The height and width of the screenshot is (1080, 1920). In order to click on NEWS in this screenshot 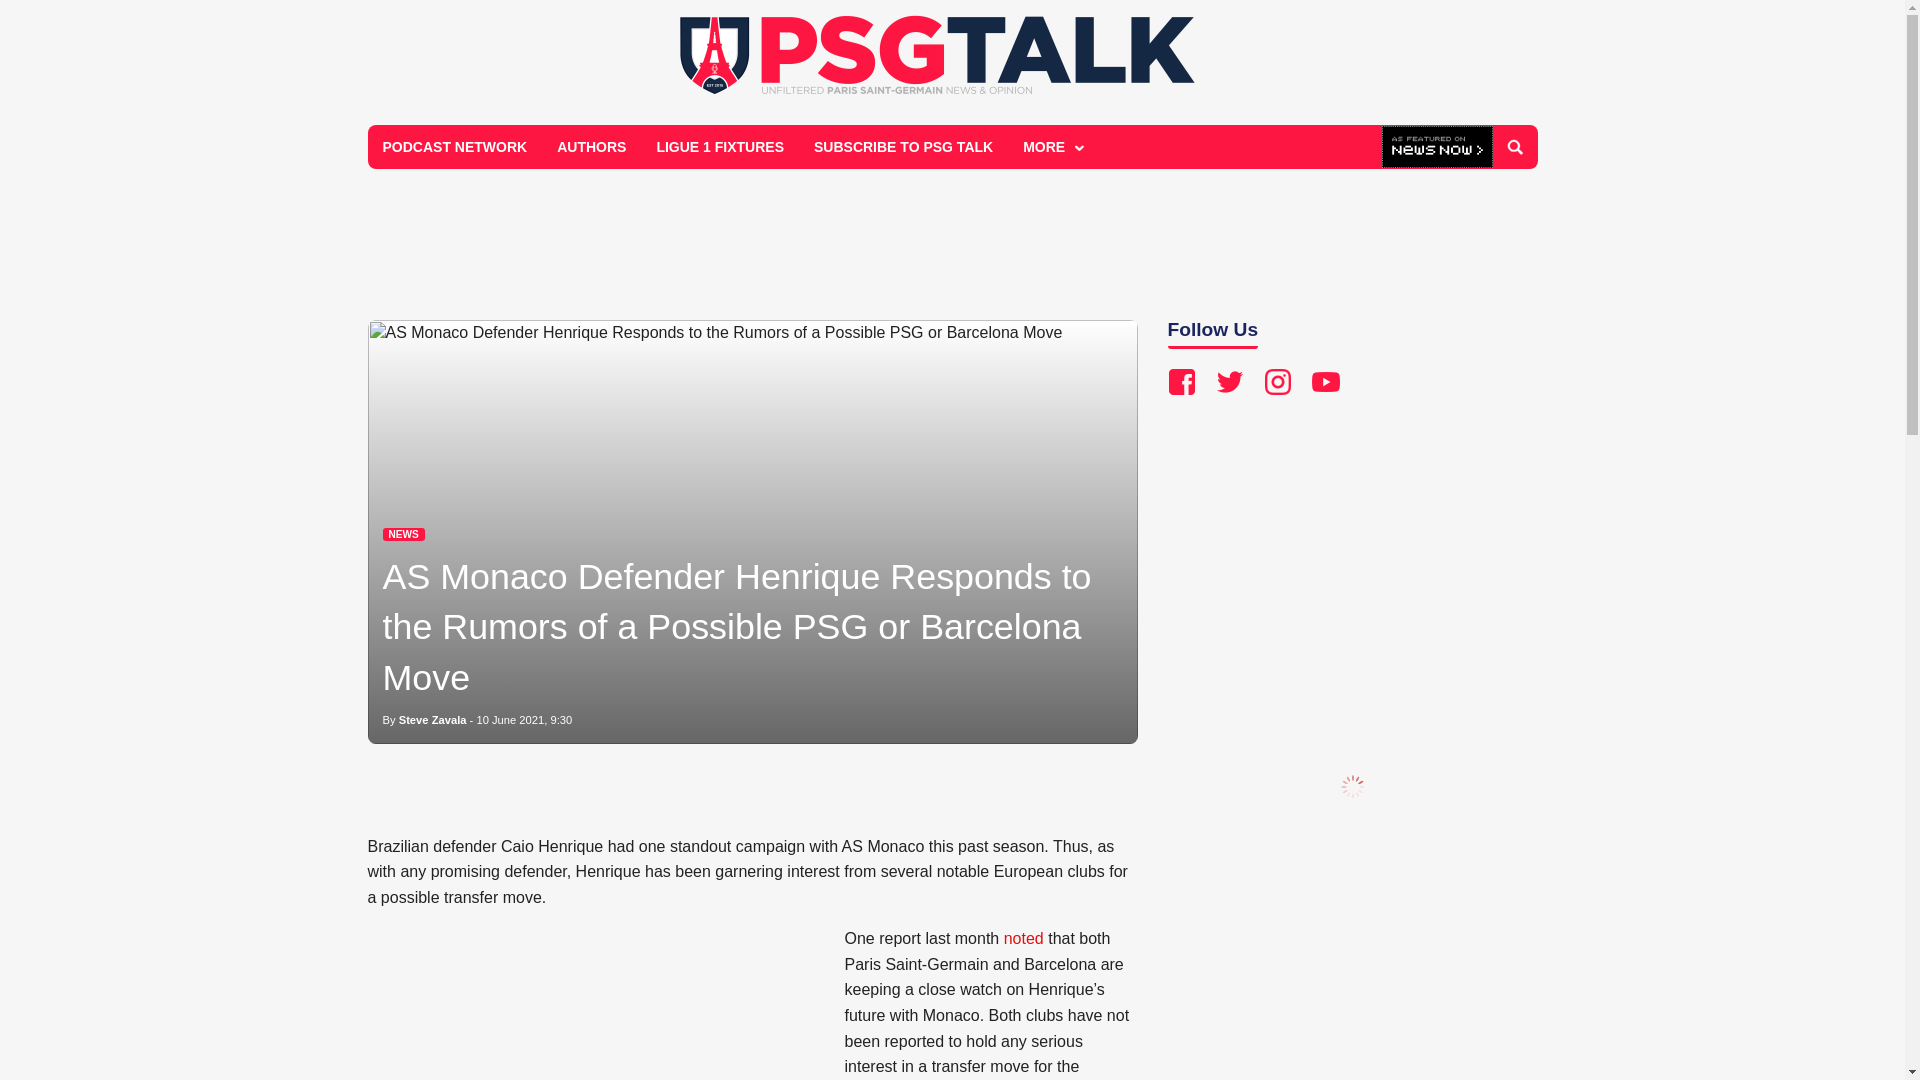, I will do `click(403, 534)`.